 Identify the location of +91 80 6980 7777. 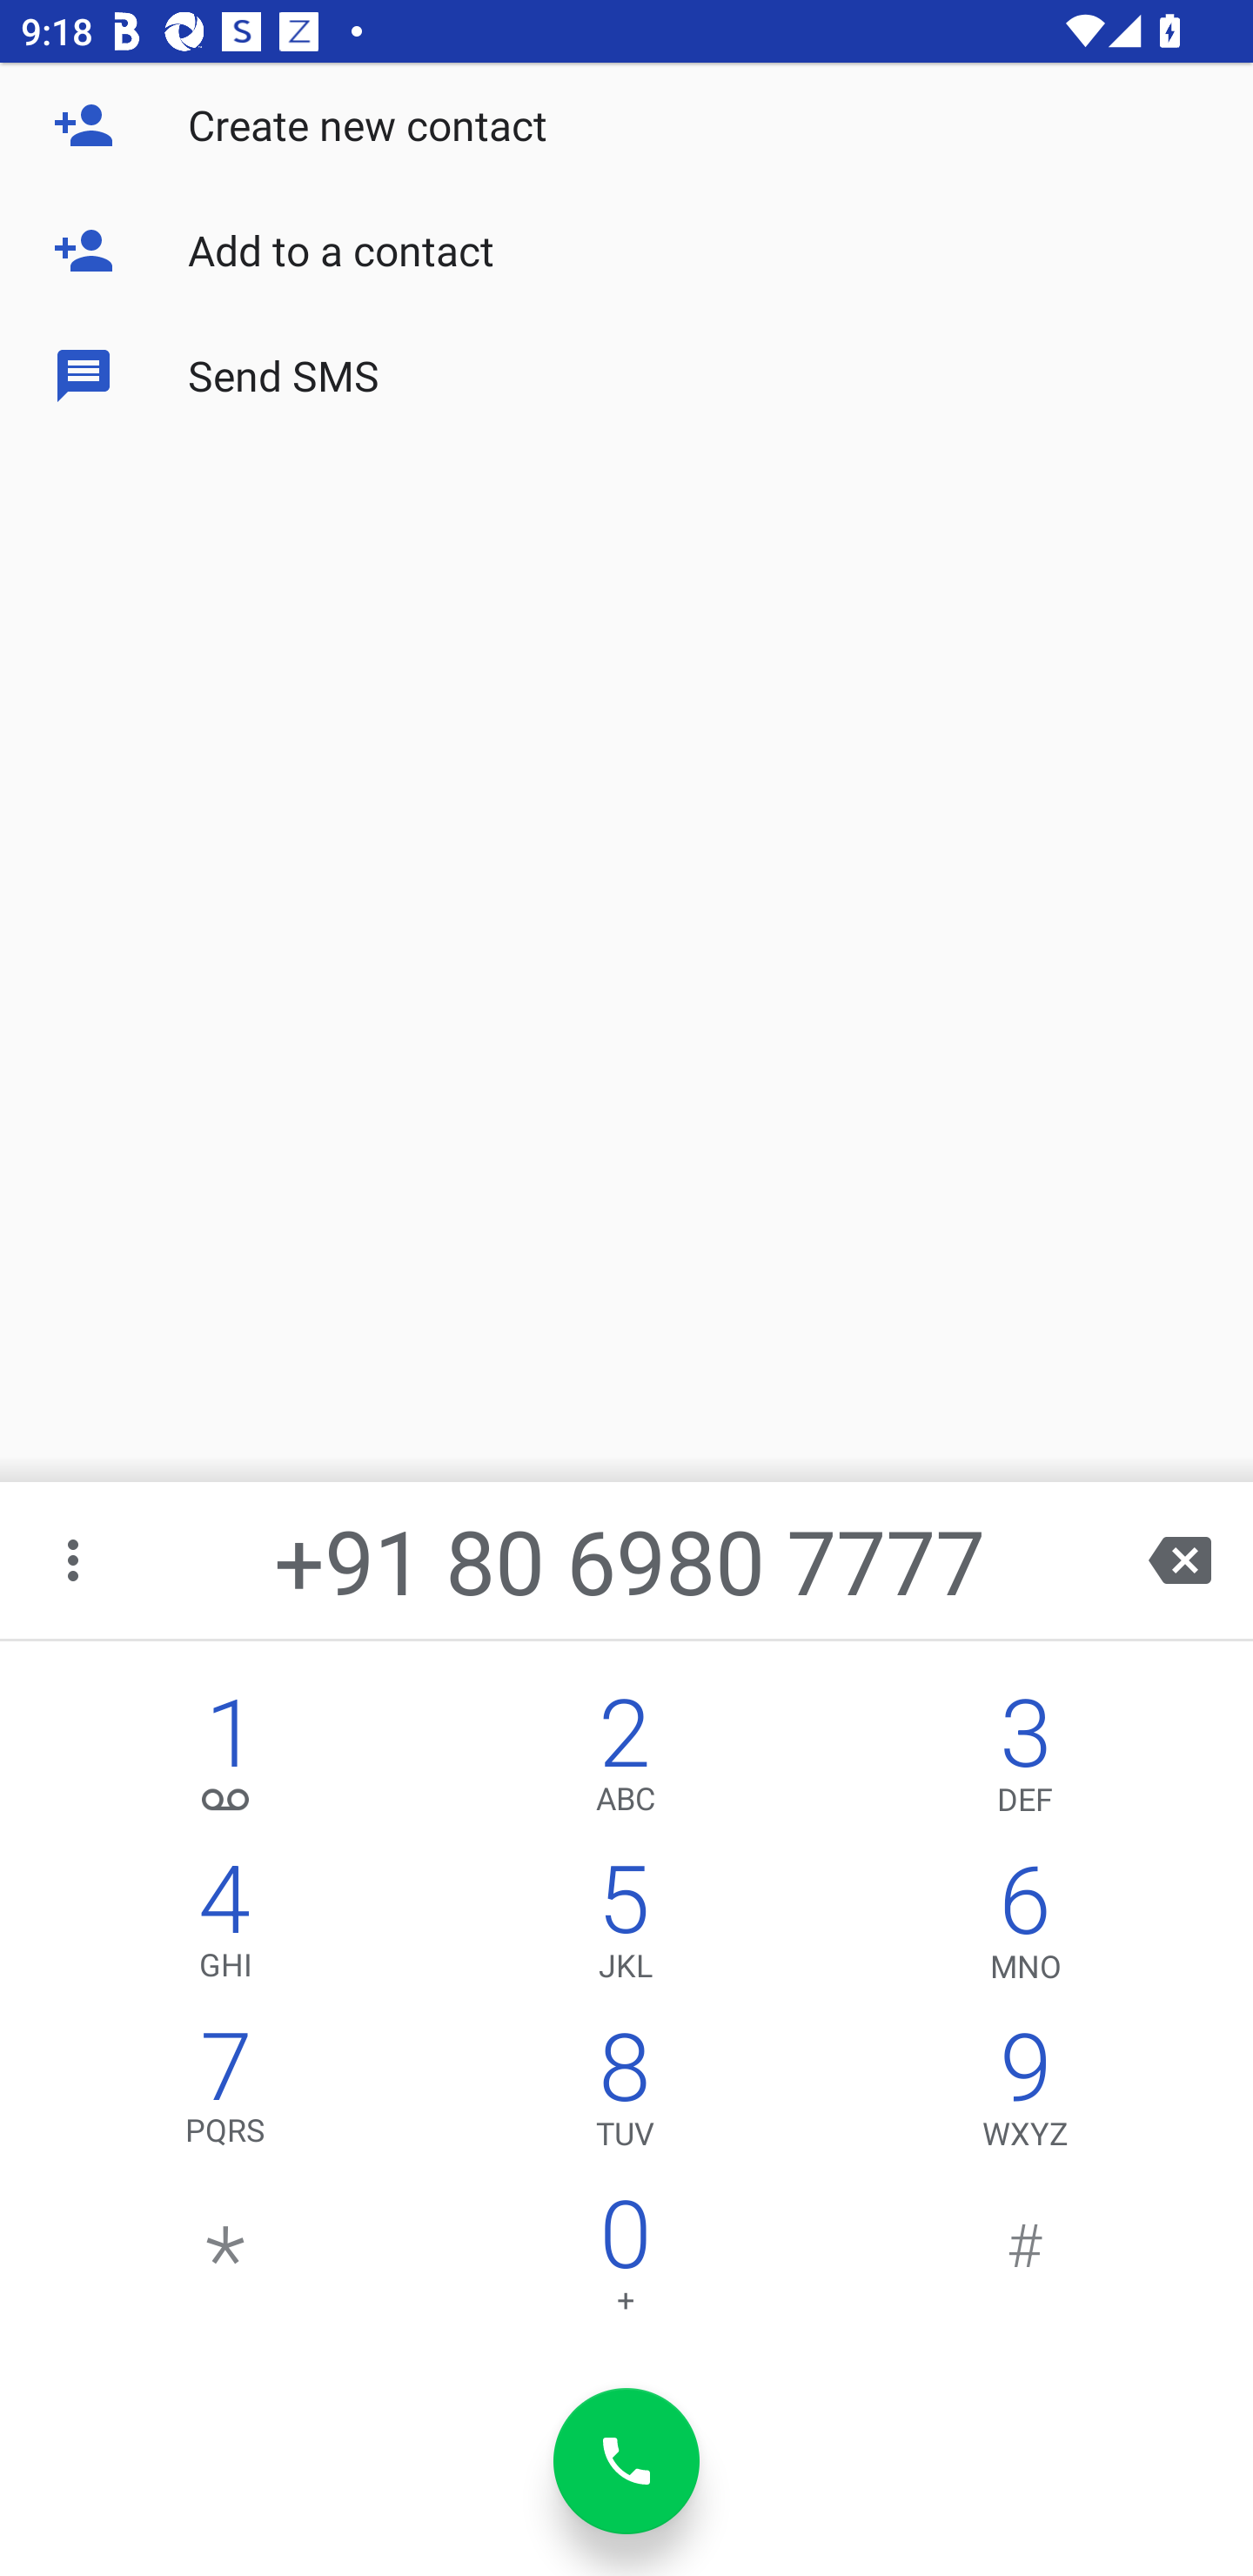
(628, 1560).